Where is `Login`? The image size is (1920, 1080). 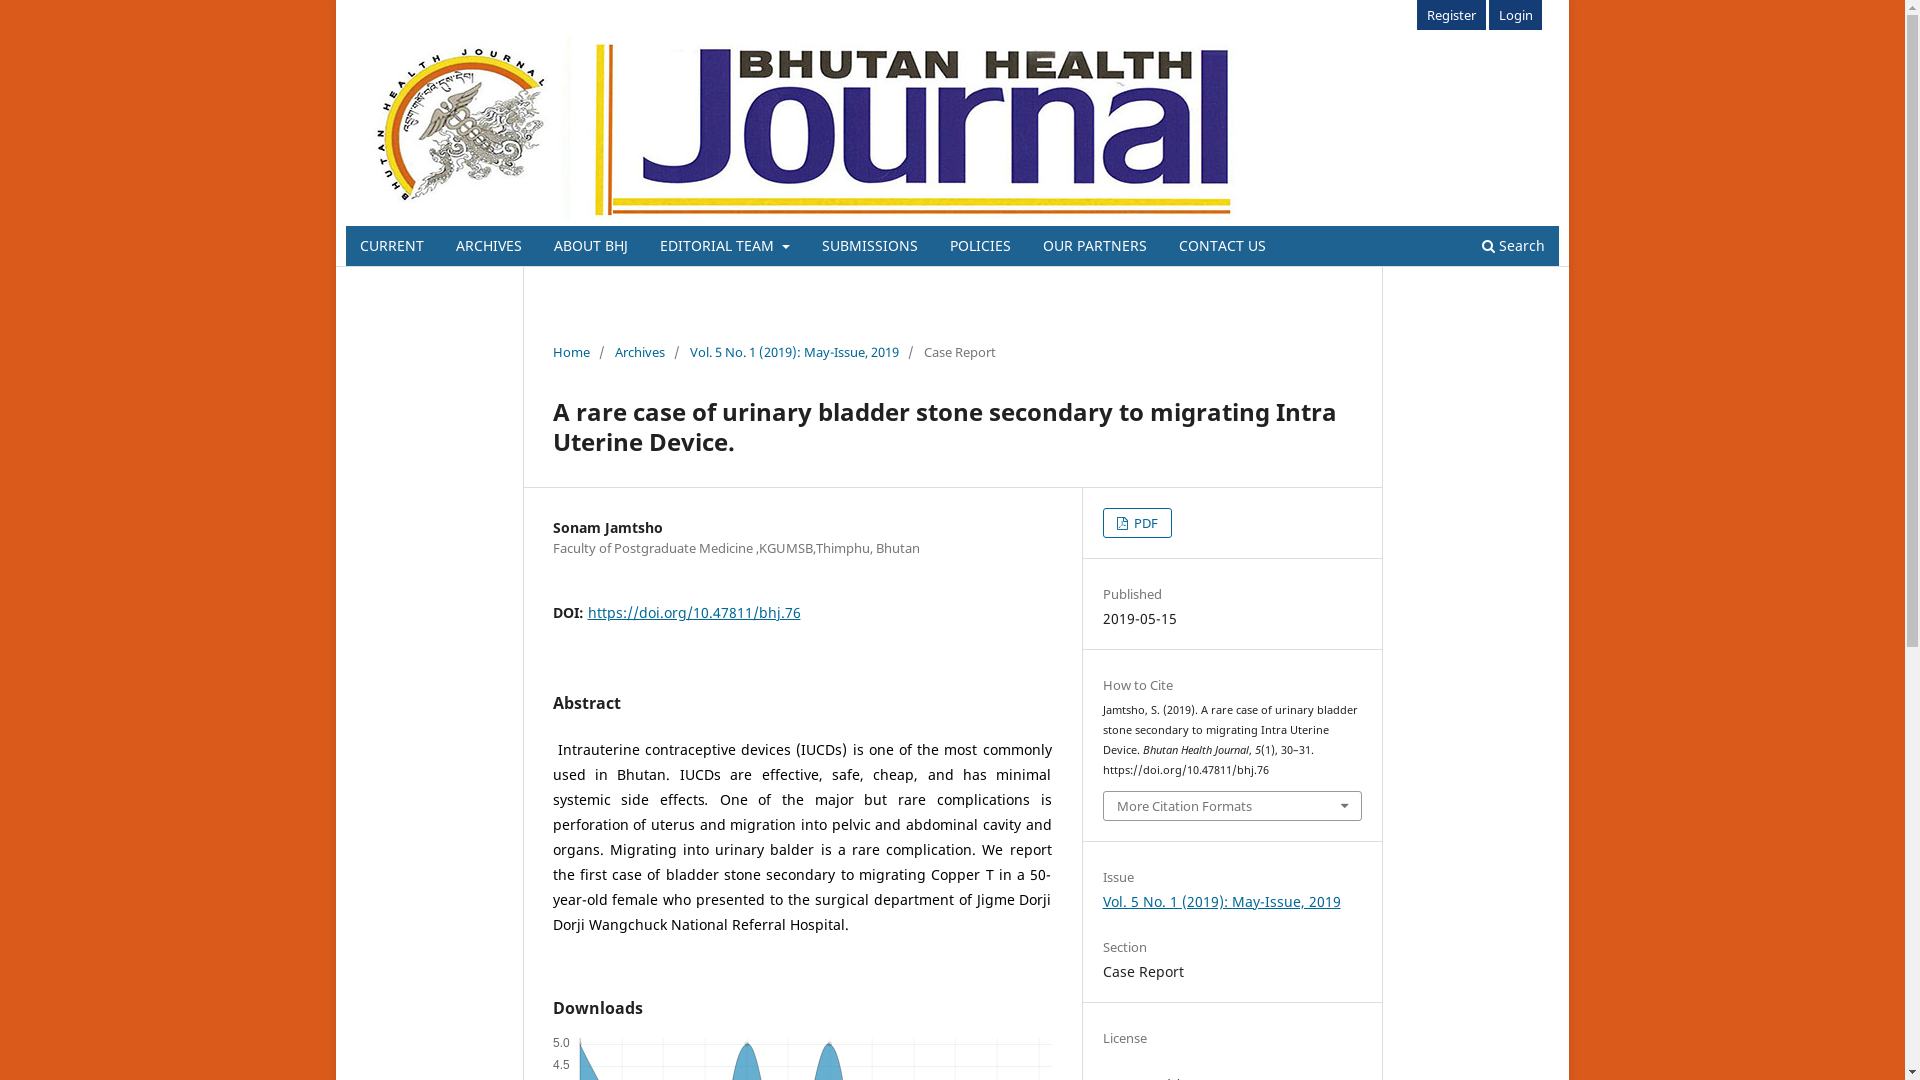 Login is located at coordinates (1516, 15).